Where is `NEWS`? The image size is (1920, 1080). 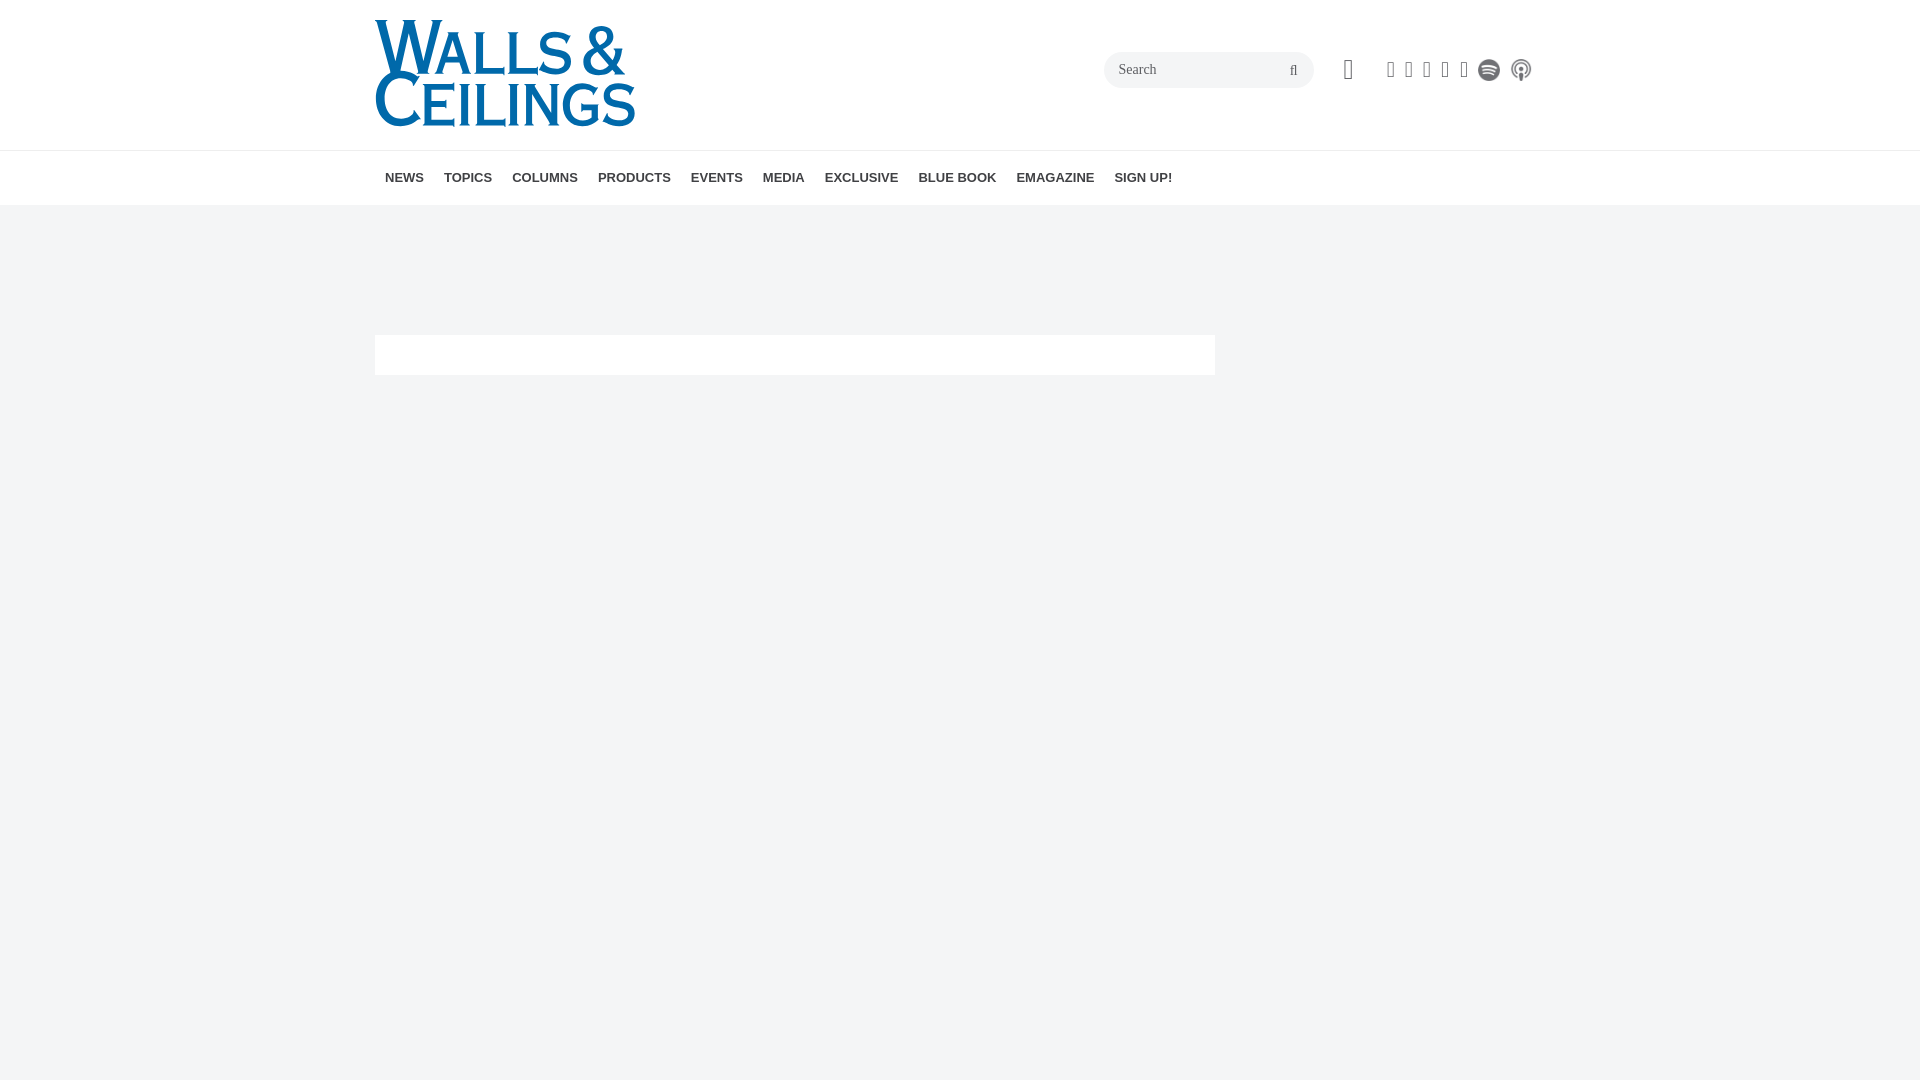
NEWS is located at coordinates (404, 178).